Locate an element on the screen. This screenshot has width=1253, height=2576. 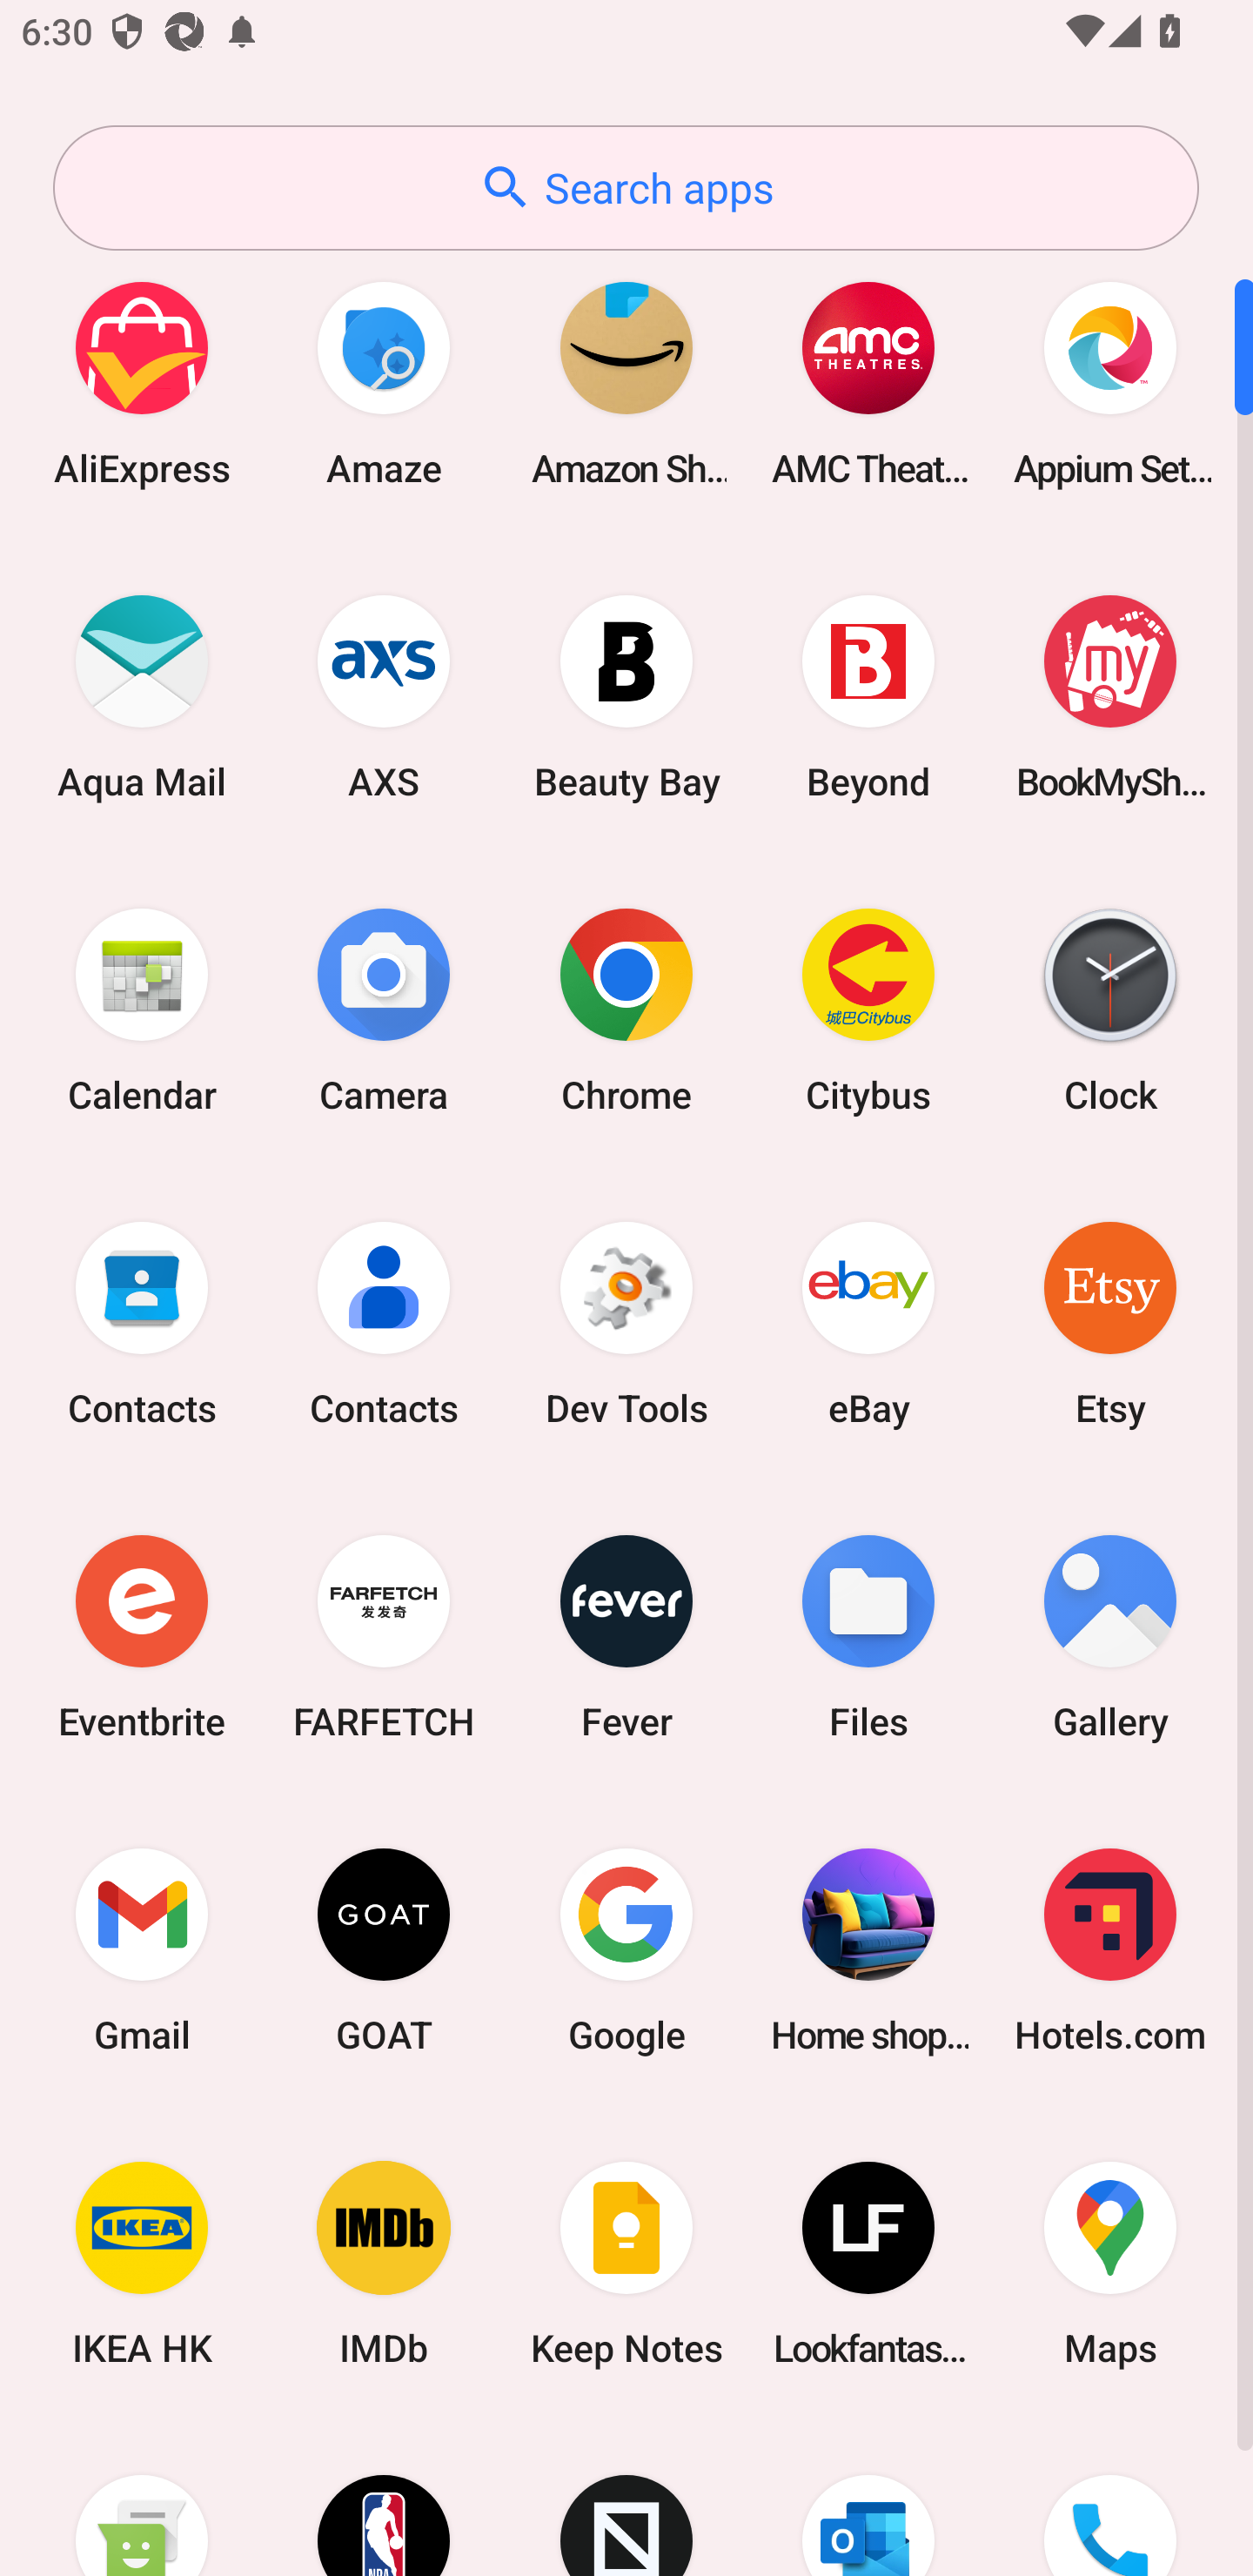
AXS is located at coordinates (384, 696).